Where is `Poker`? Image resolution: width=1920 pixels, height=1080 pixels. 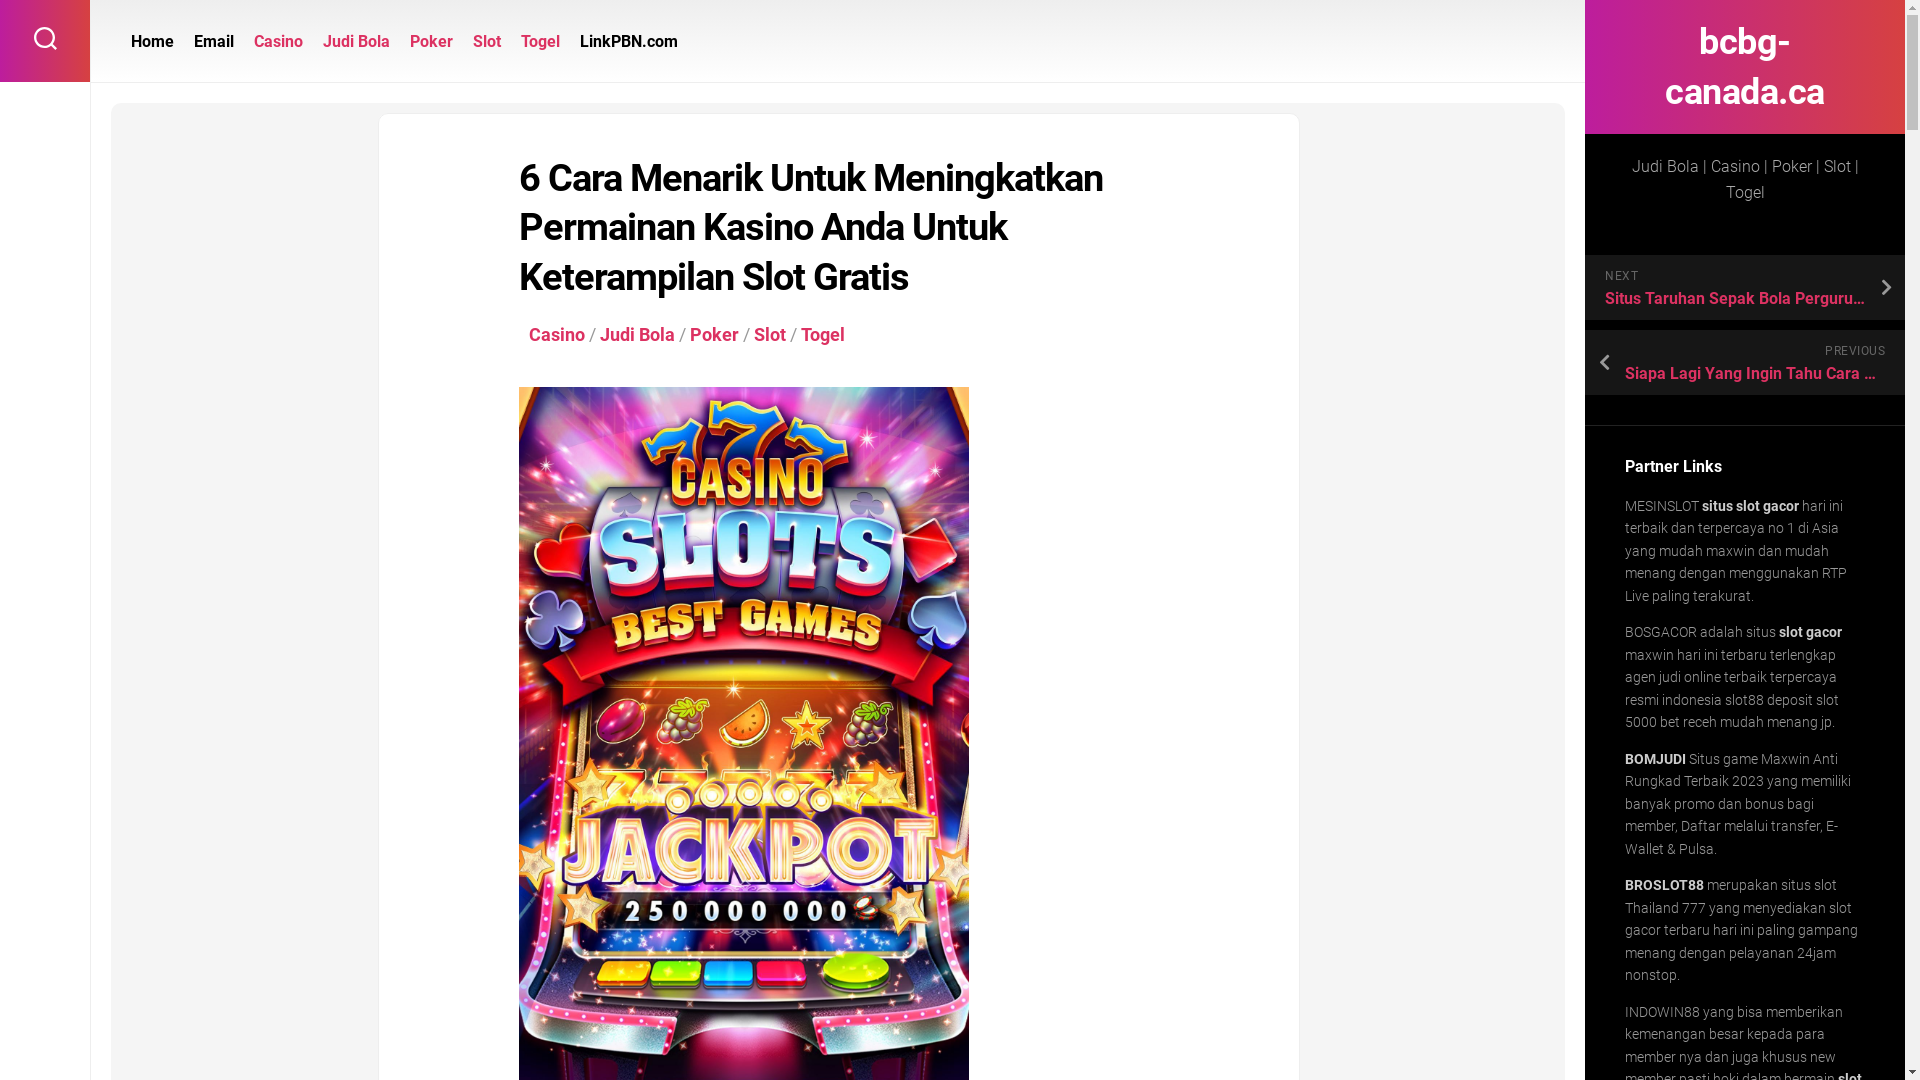 Poker is located at coordinates (714, 334).